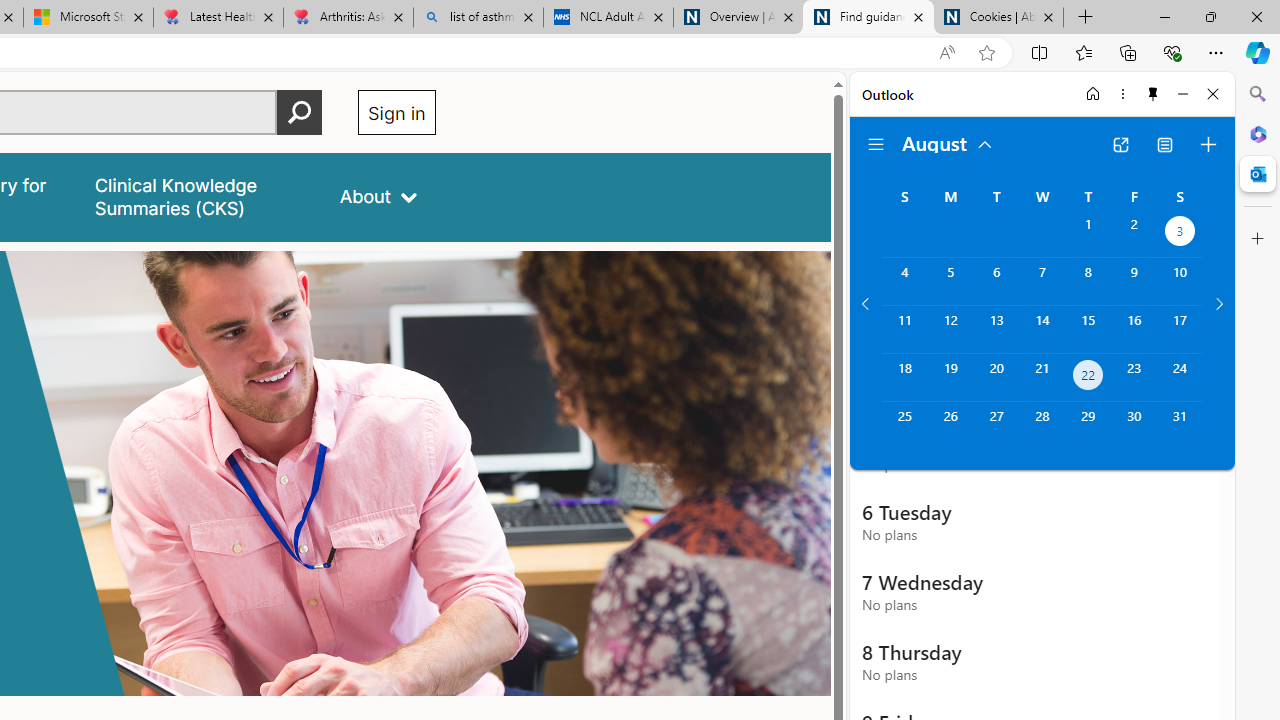 Image resolution: width=1280 pixels, height=720 pixels. Describe the element at coordinates (904, 426) in the screenshot. I see `Sunday, August 25, 2024. ` at that location.